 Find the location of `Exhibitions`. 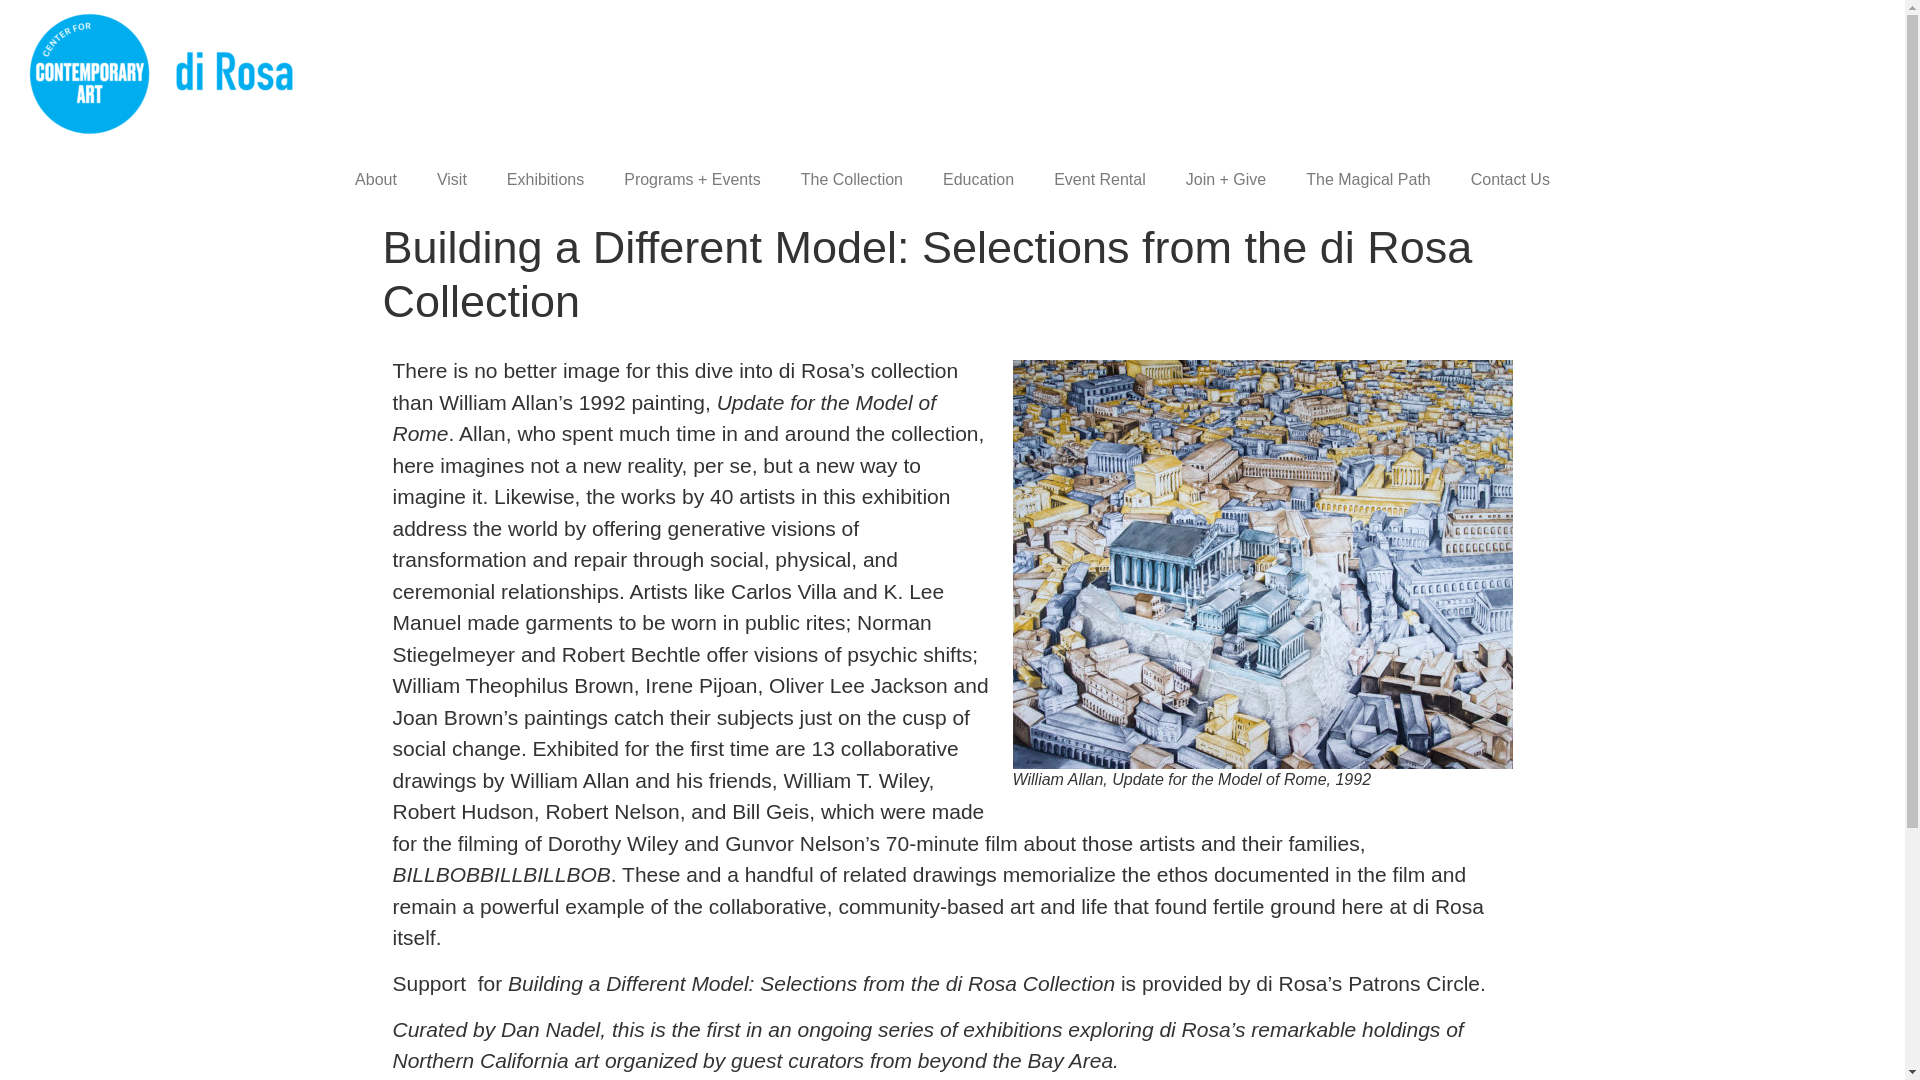

Exhibitions is located at coordinates (546, 180).